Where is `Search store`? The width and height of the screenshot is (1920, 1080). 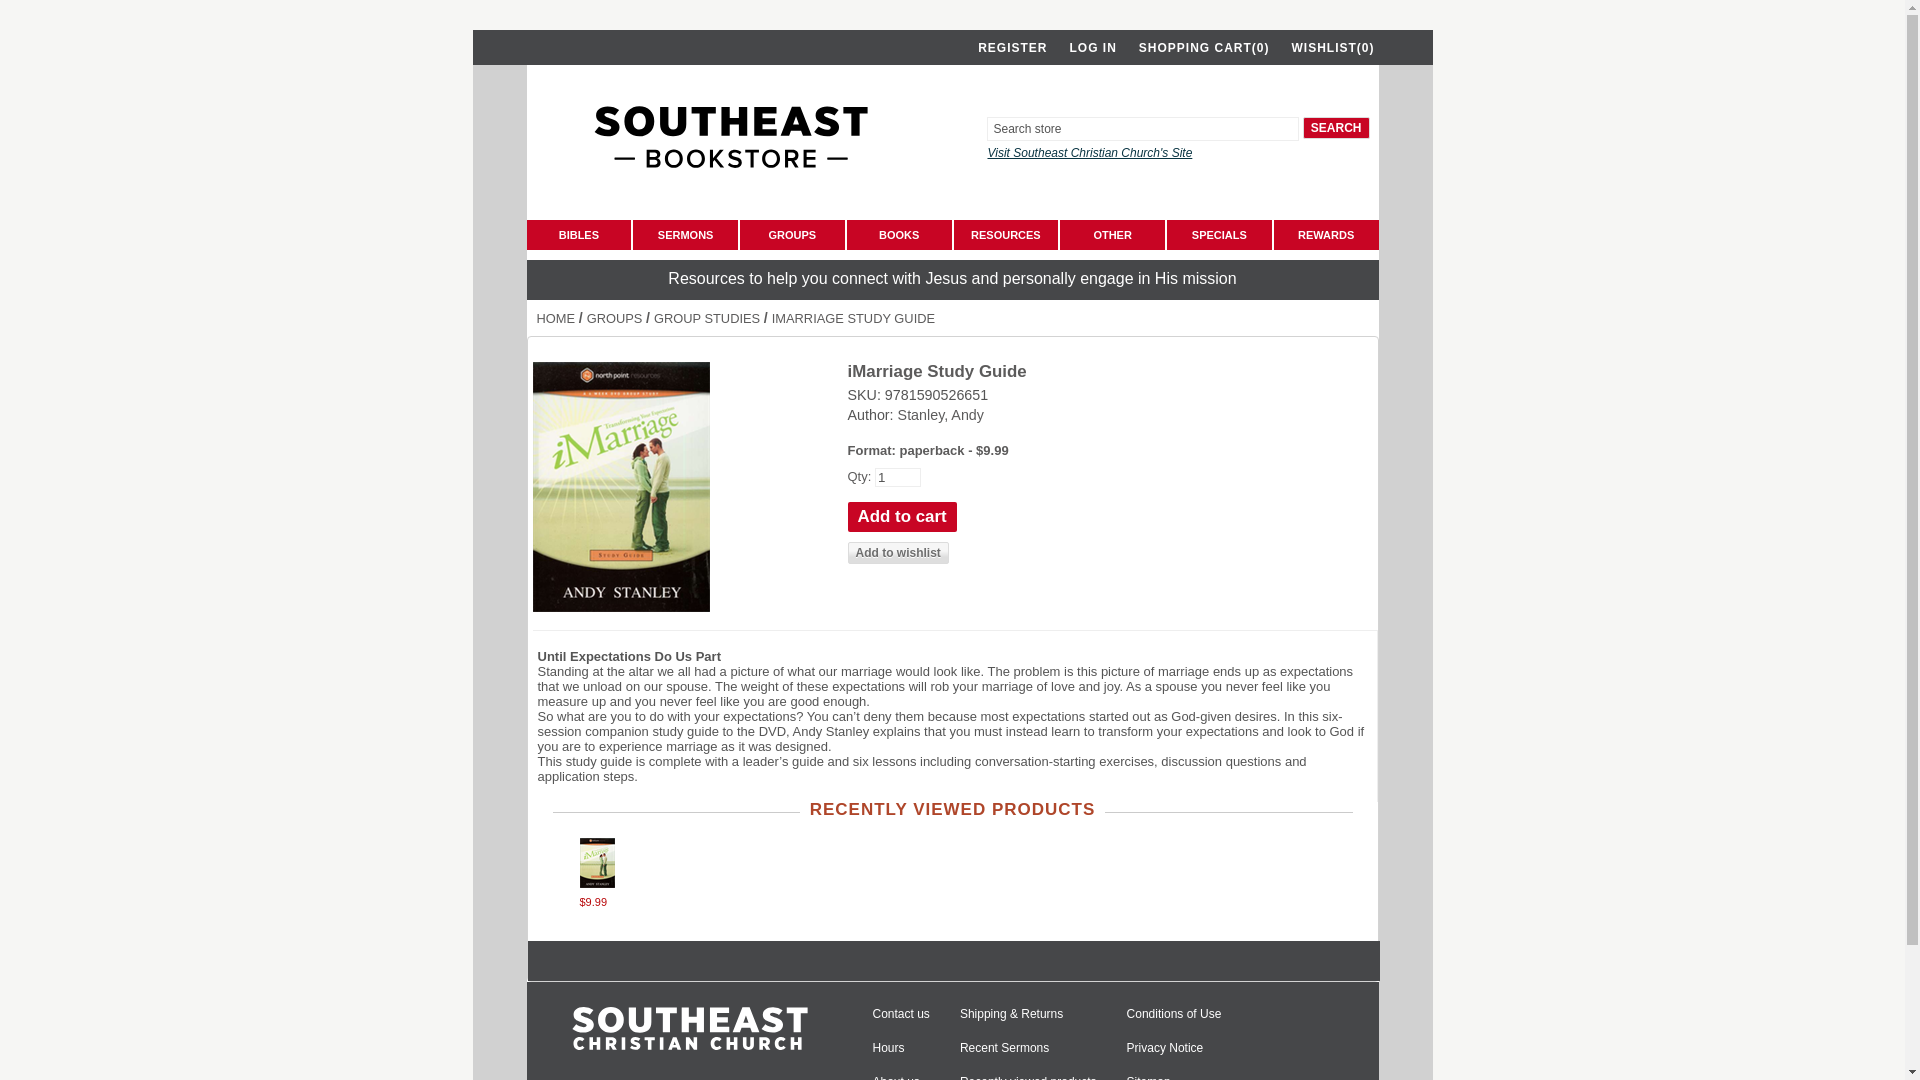
Search store is located at coordinates (1142, 128).